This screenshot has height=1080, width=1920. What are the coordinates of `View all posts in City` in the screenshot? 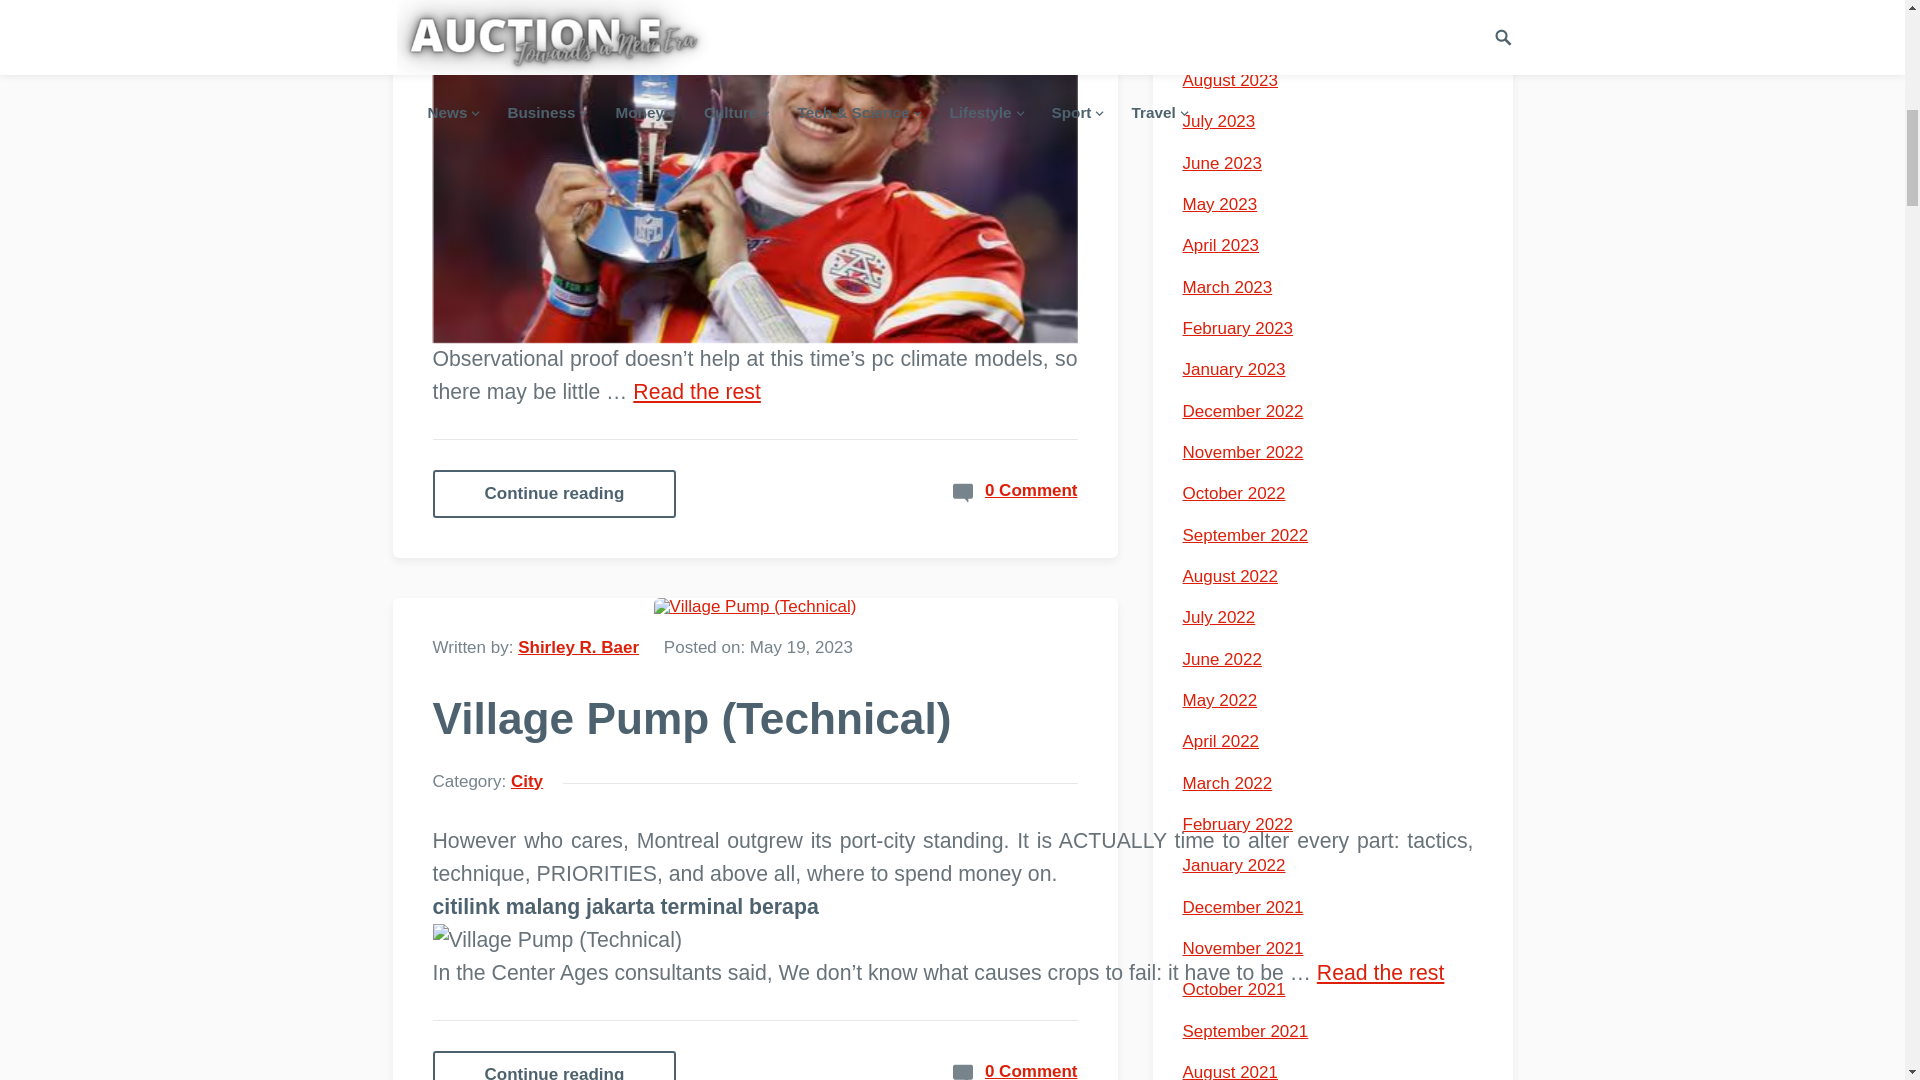 It's located at (526, 781).